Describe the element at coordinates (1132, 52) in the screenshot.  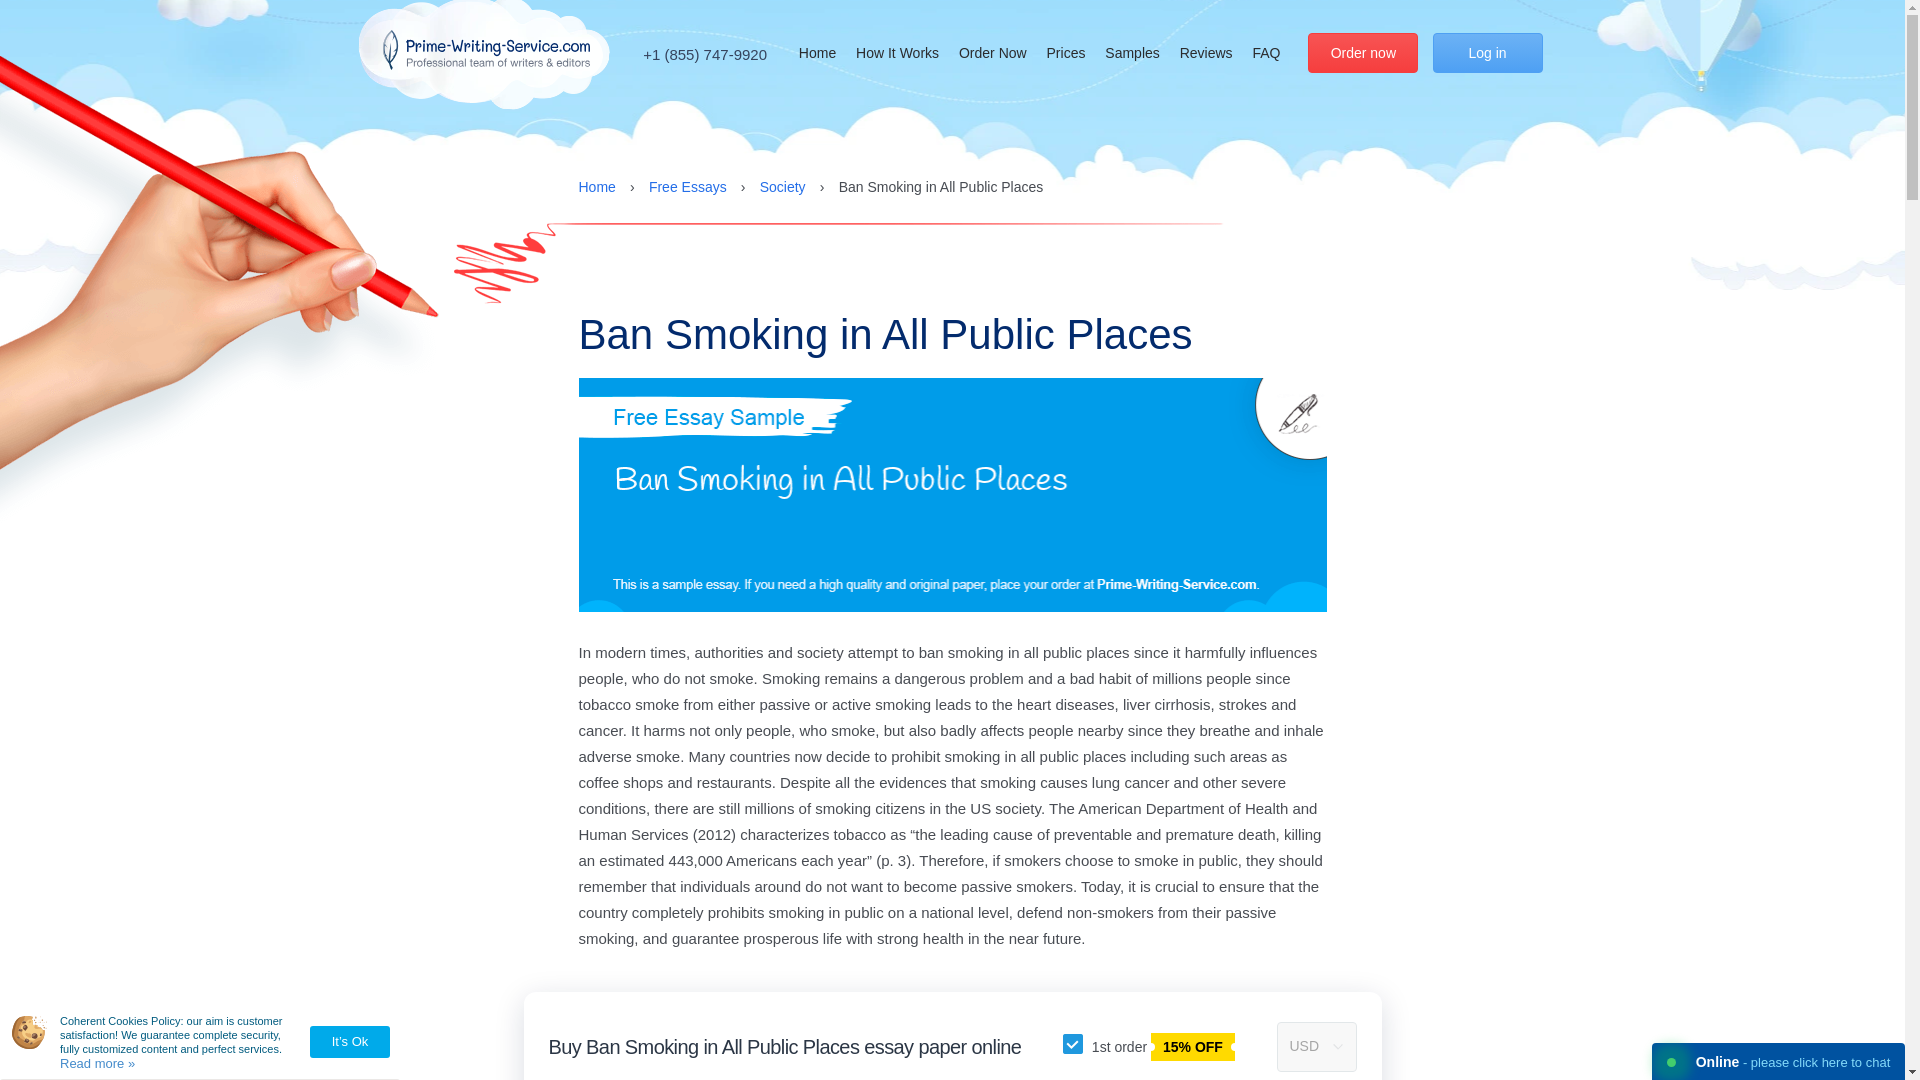
I see `Samples` at that location.